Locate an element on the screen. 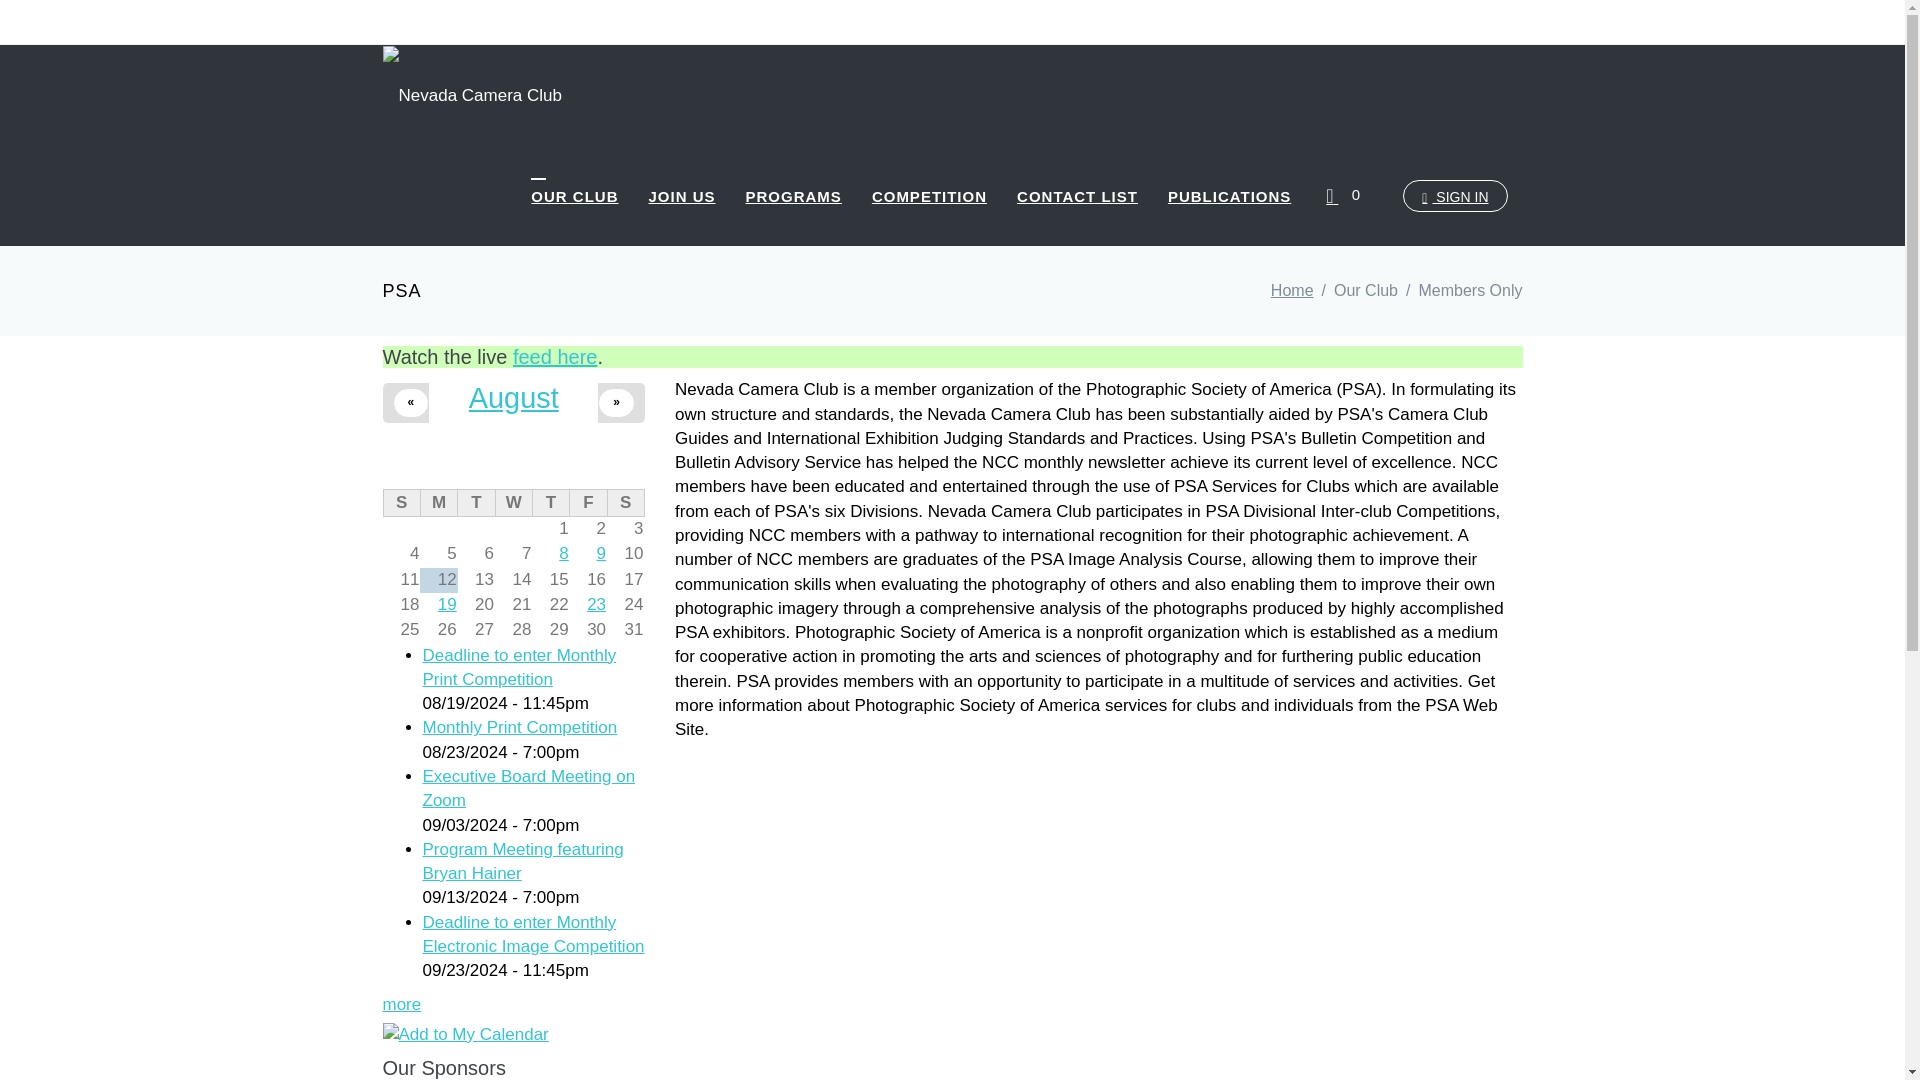 The image size is (1920, 1080). OUR CLUB is located at coordinates (574, 196).